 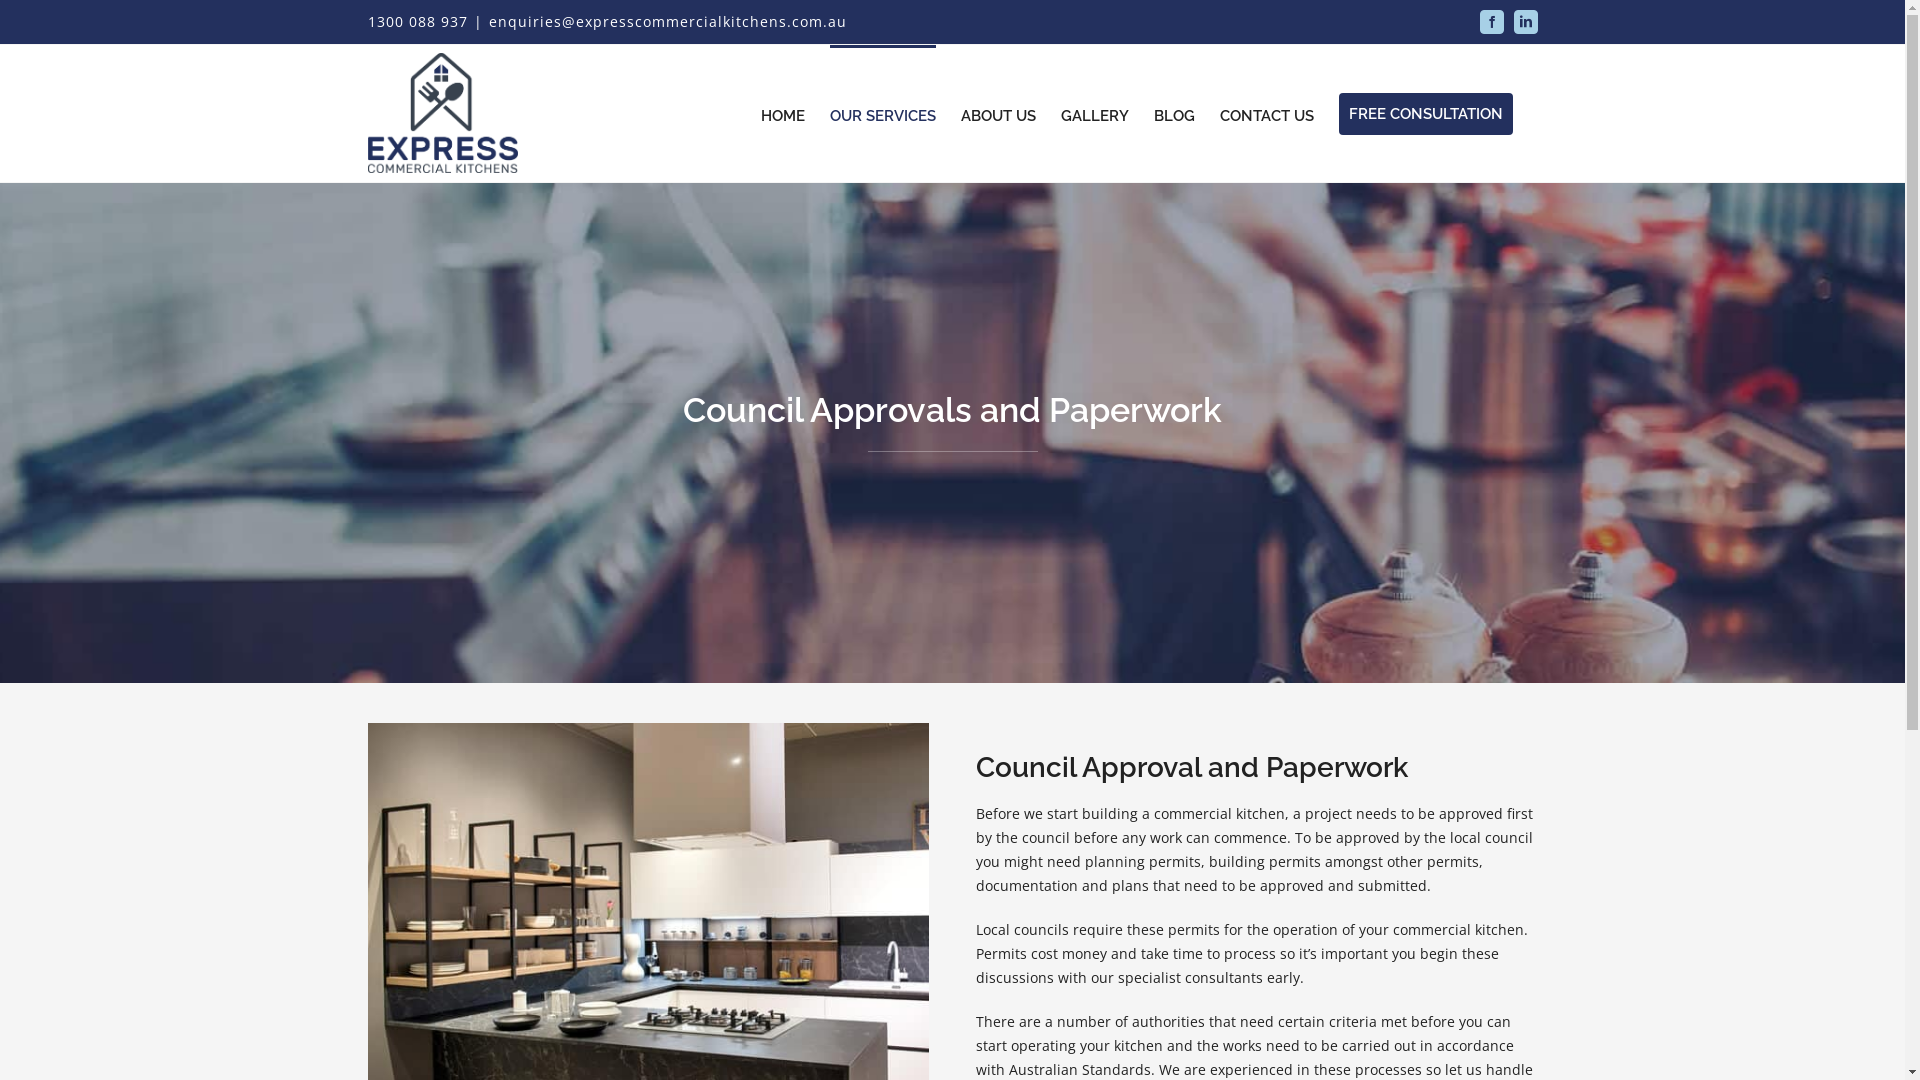 What do you see at coordinates (1267, 114) in the screenshot?
I see `CONTACT US` at bounding box center [1267, 114].